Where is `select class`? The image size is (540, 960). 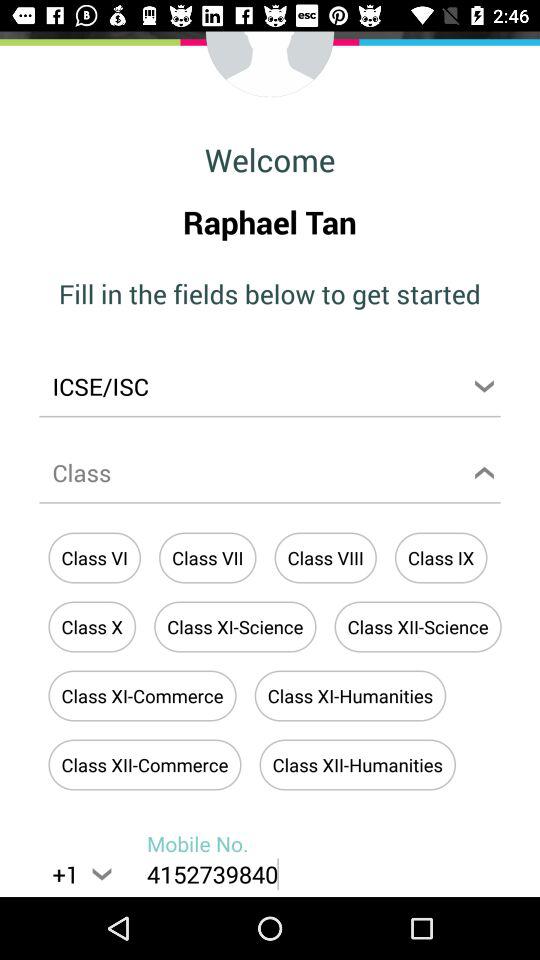
select class is located at coordinates (270, 476).